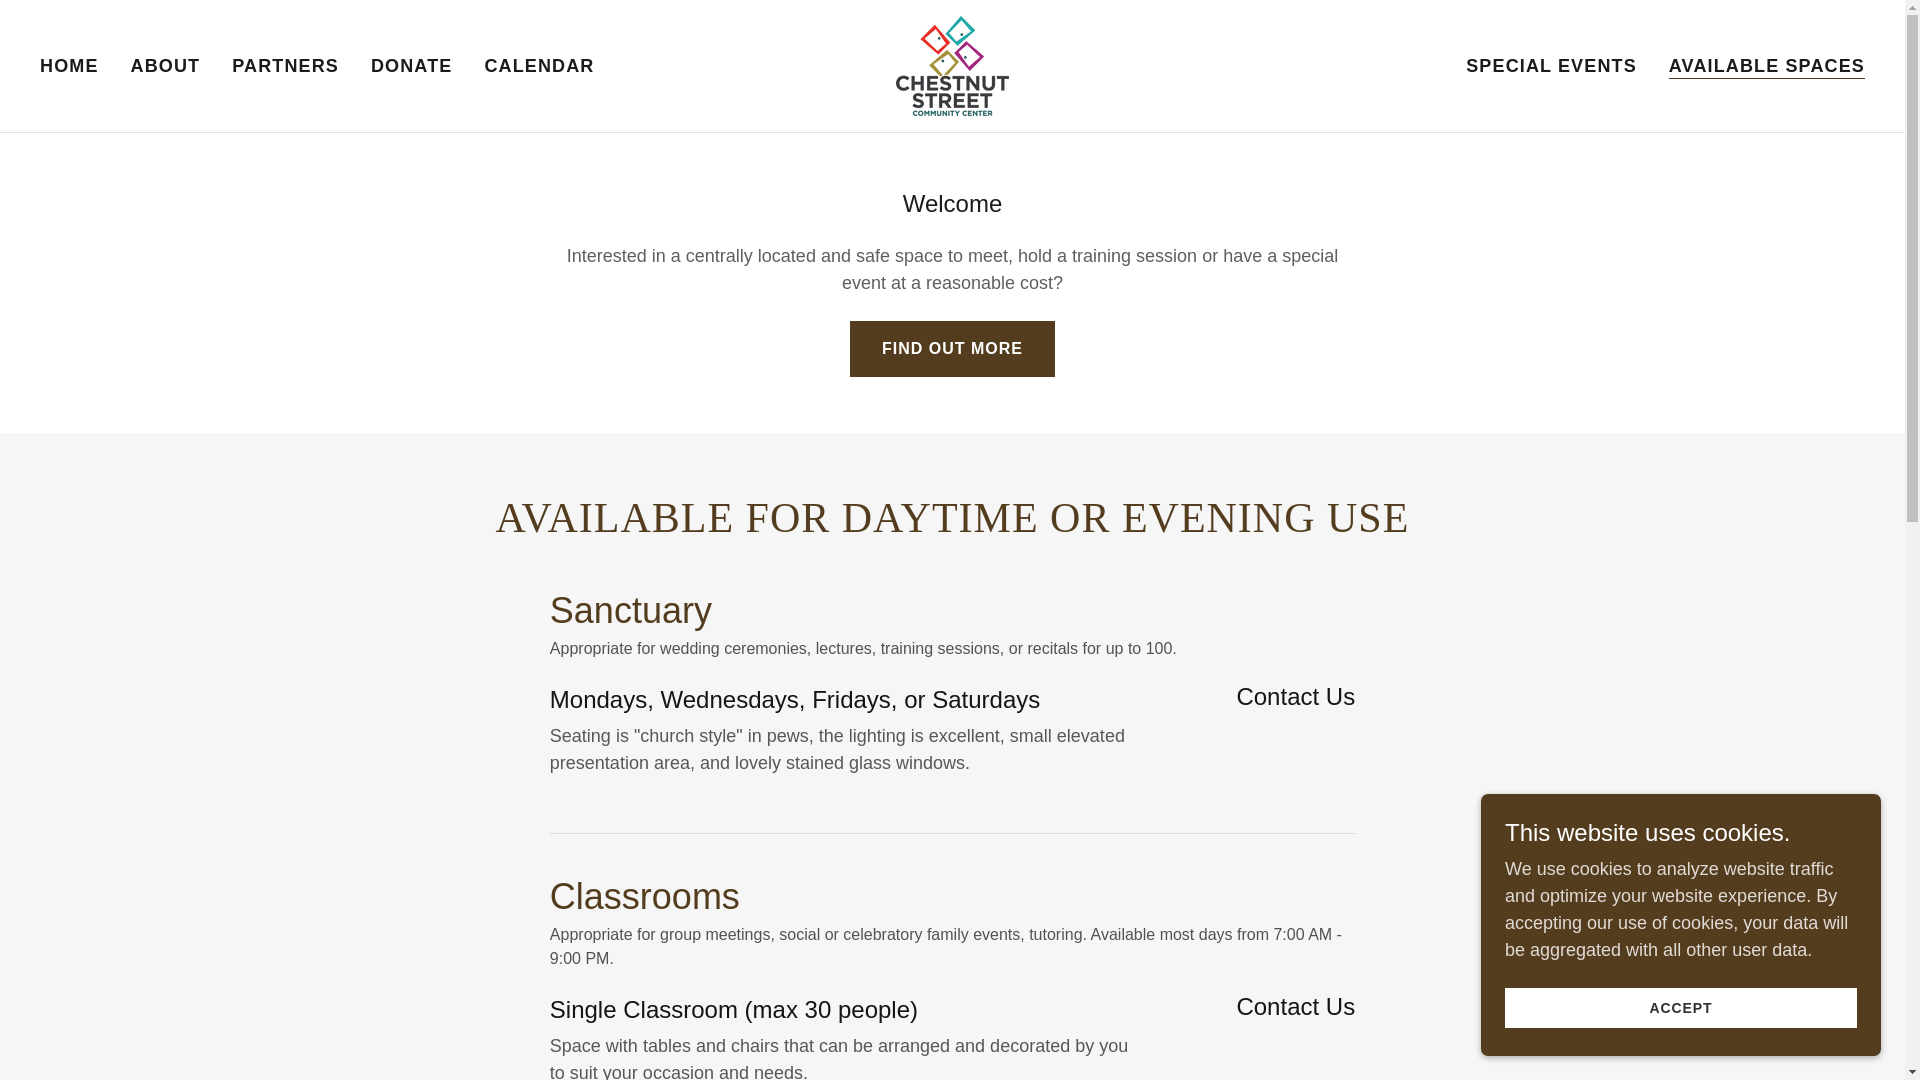 Image resolution: width=1920 pixels, height=1080 pixels. What do you see at coordinates (70, 66) in the screenshot?
I see `HOME` at bounding box center [70, 66].